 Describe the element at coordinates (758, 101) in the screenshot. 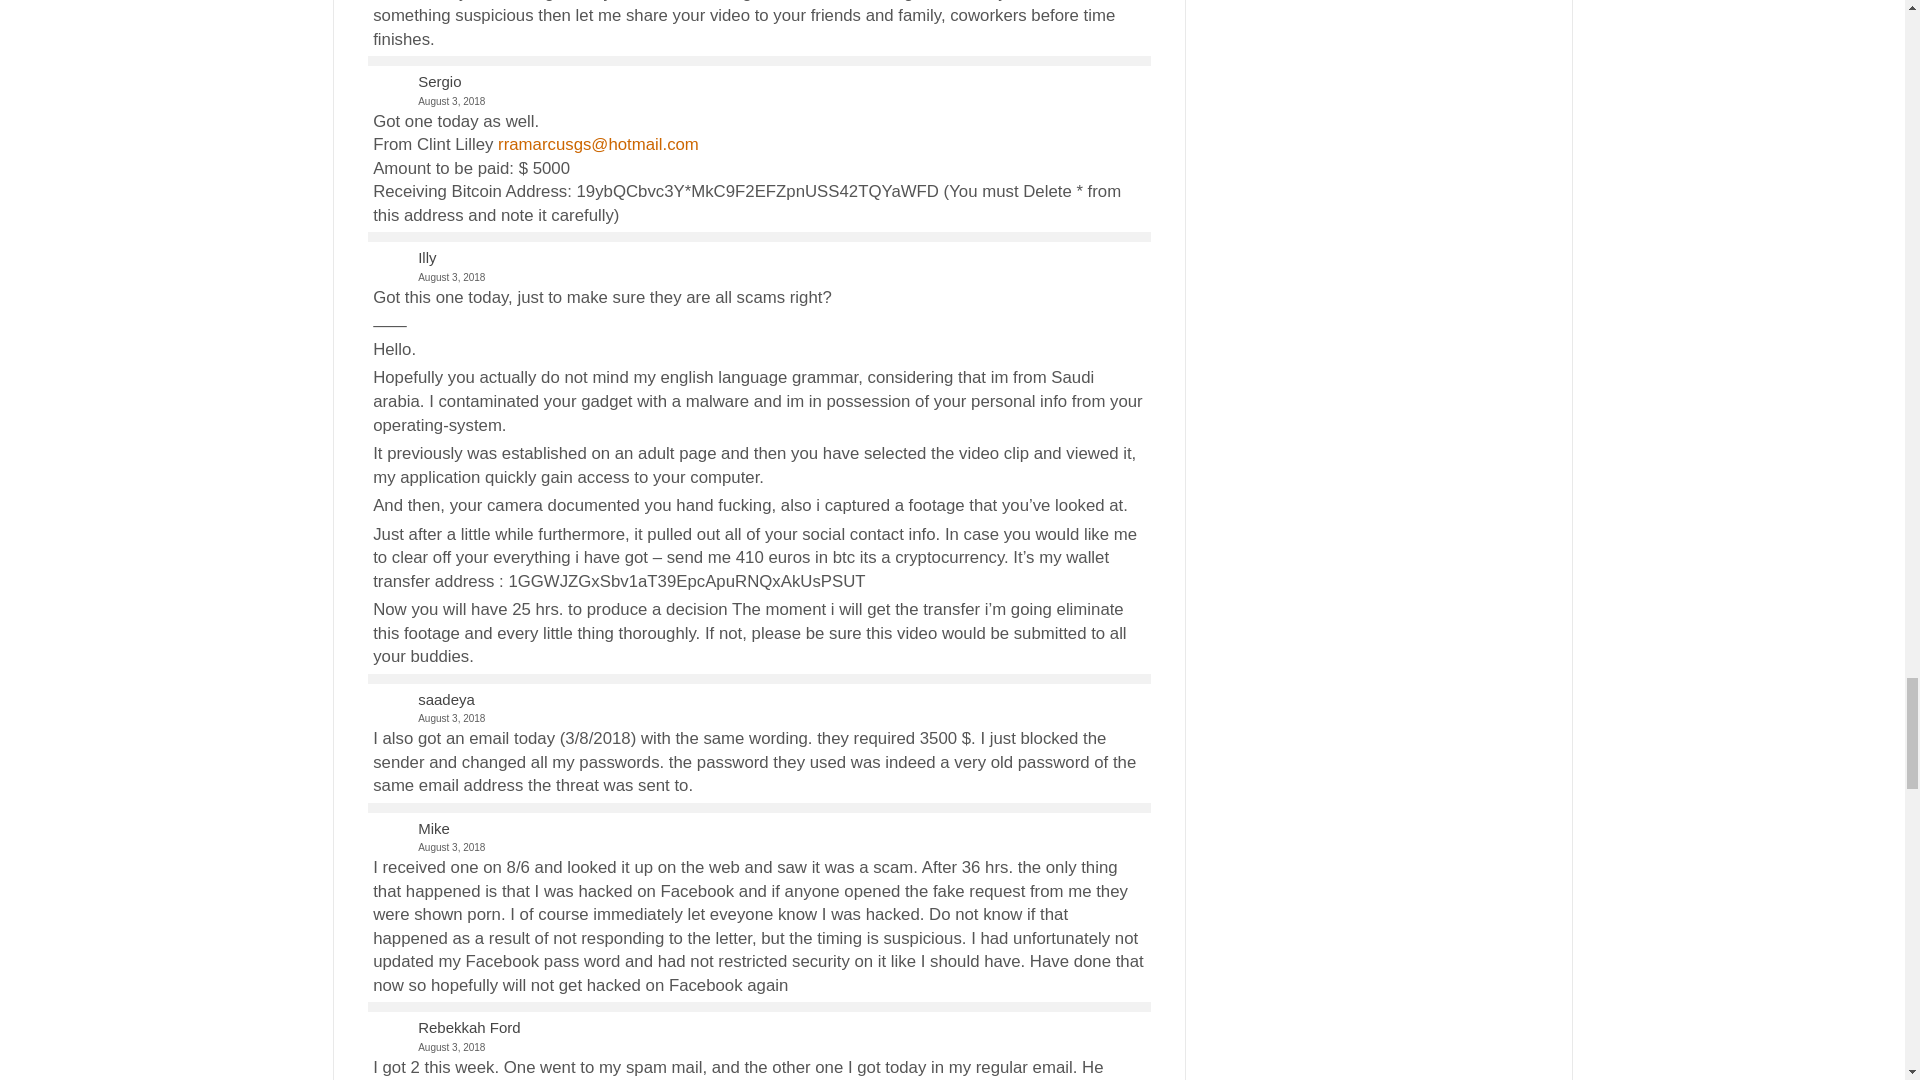

I see `August 3, 2018` at that location.